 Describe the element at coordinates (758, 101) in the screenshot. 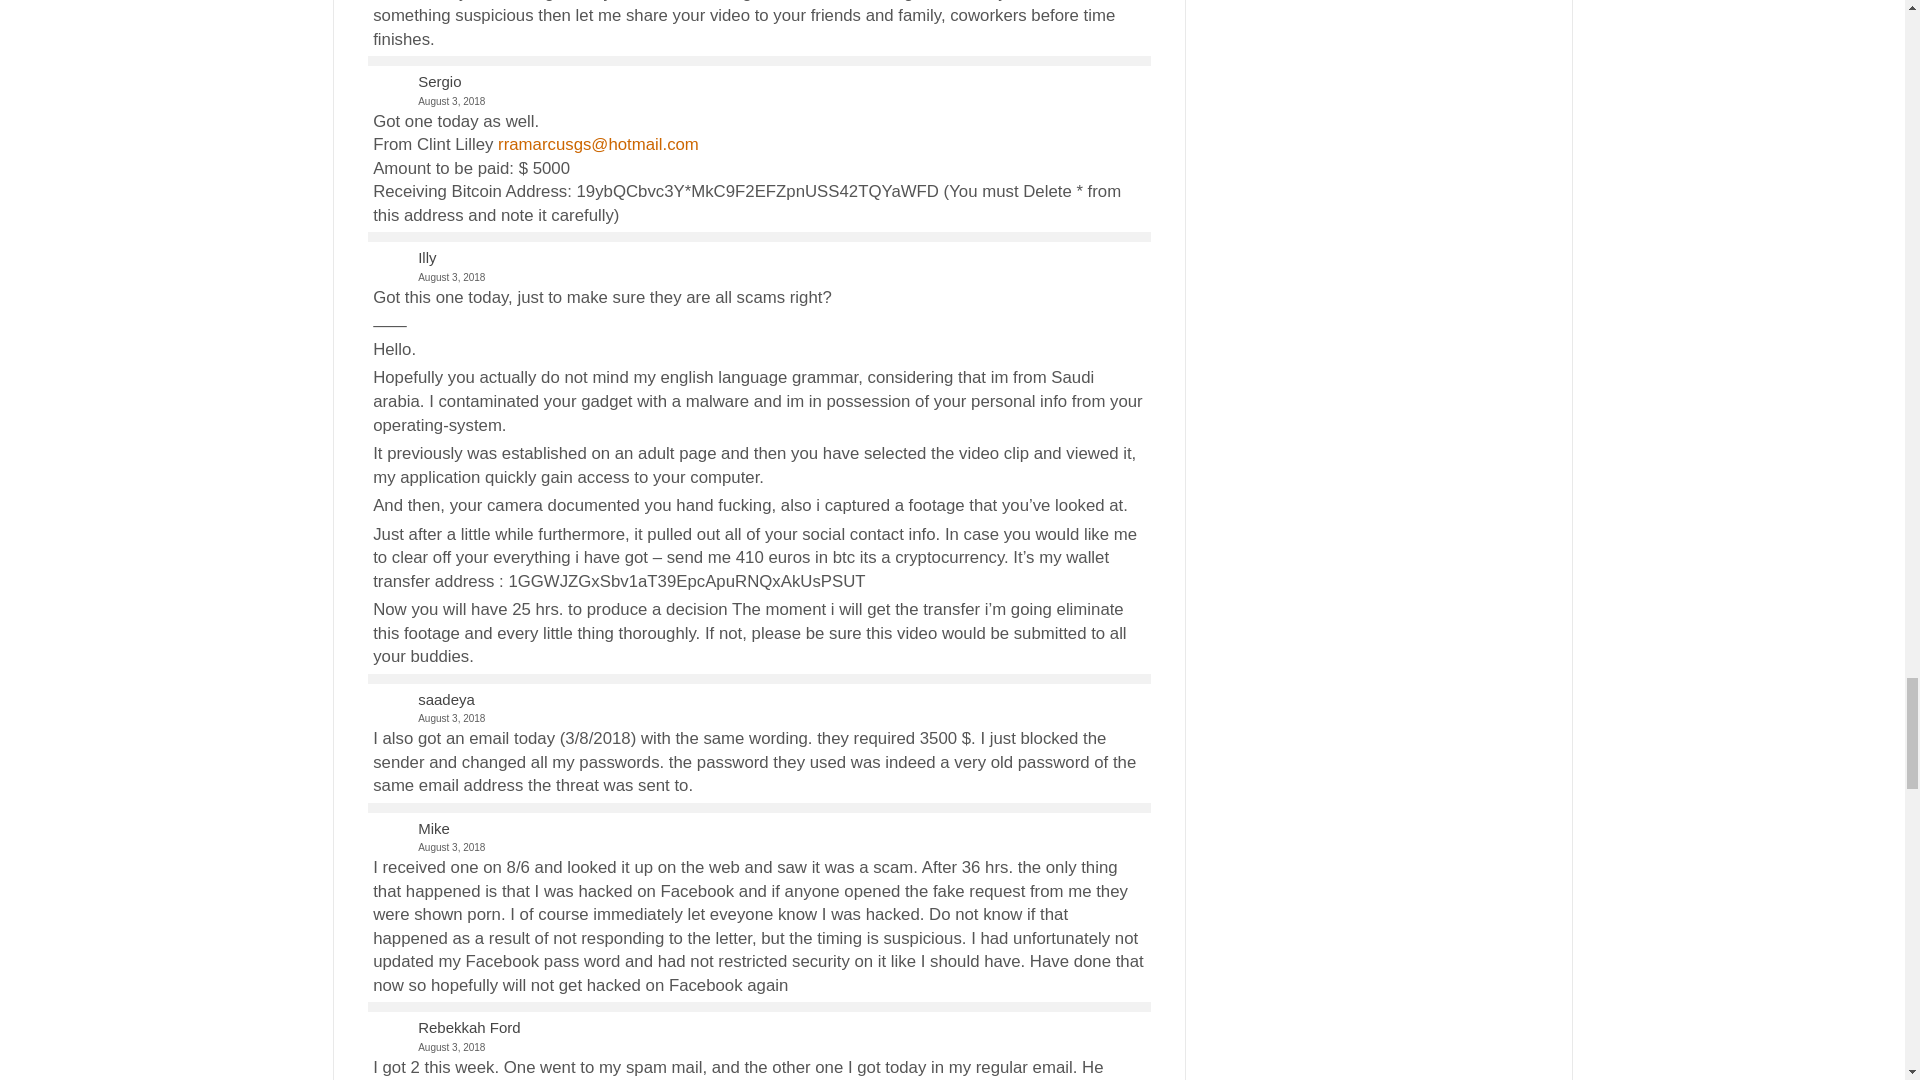

I see `August 3, 2018` at that location.